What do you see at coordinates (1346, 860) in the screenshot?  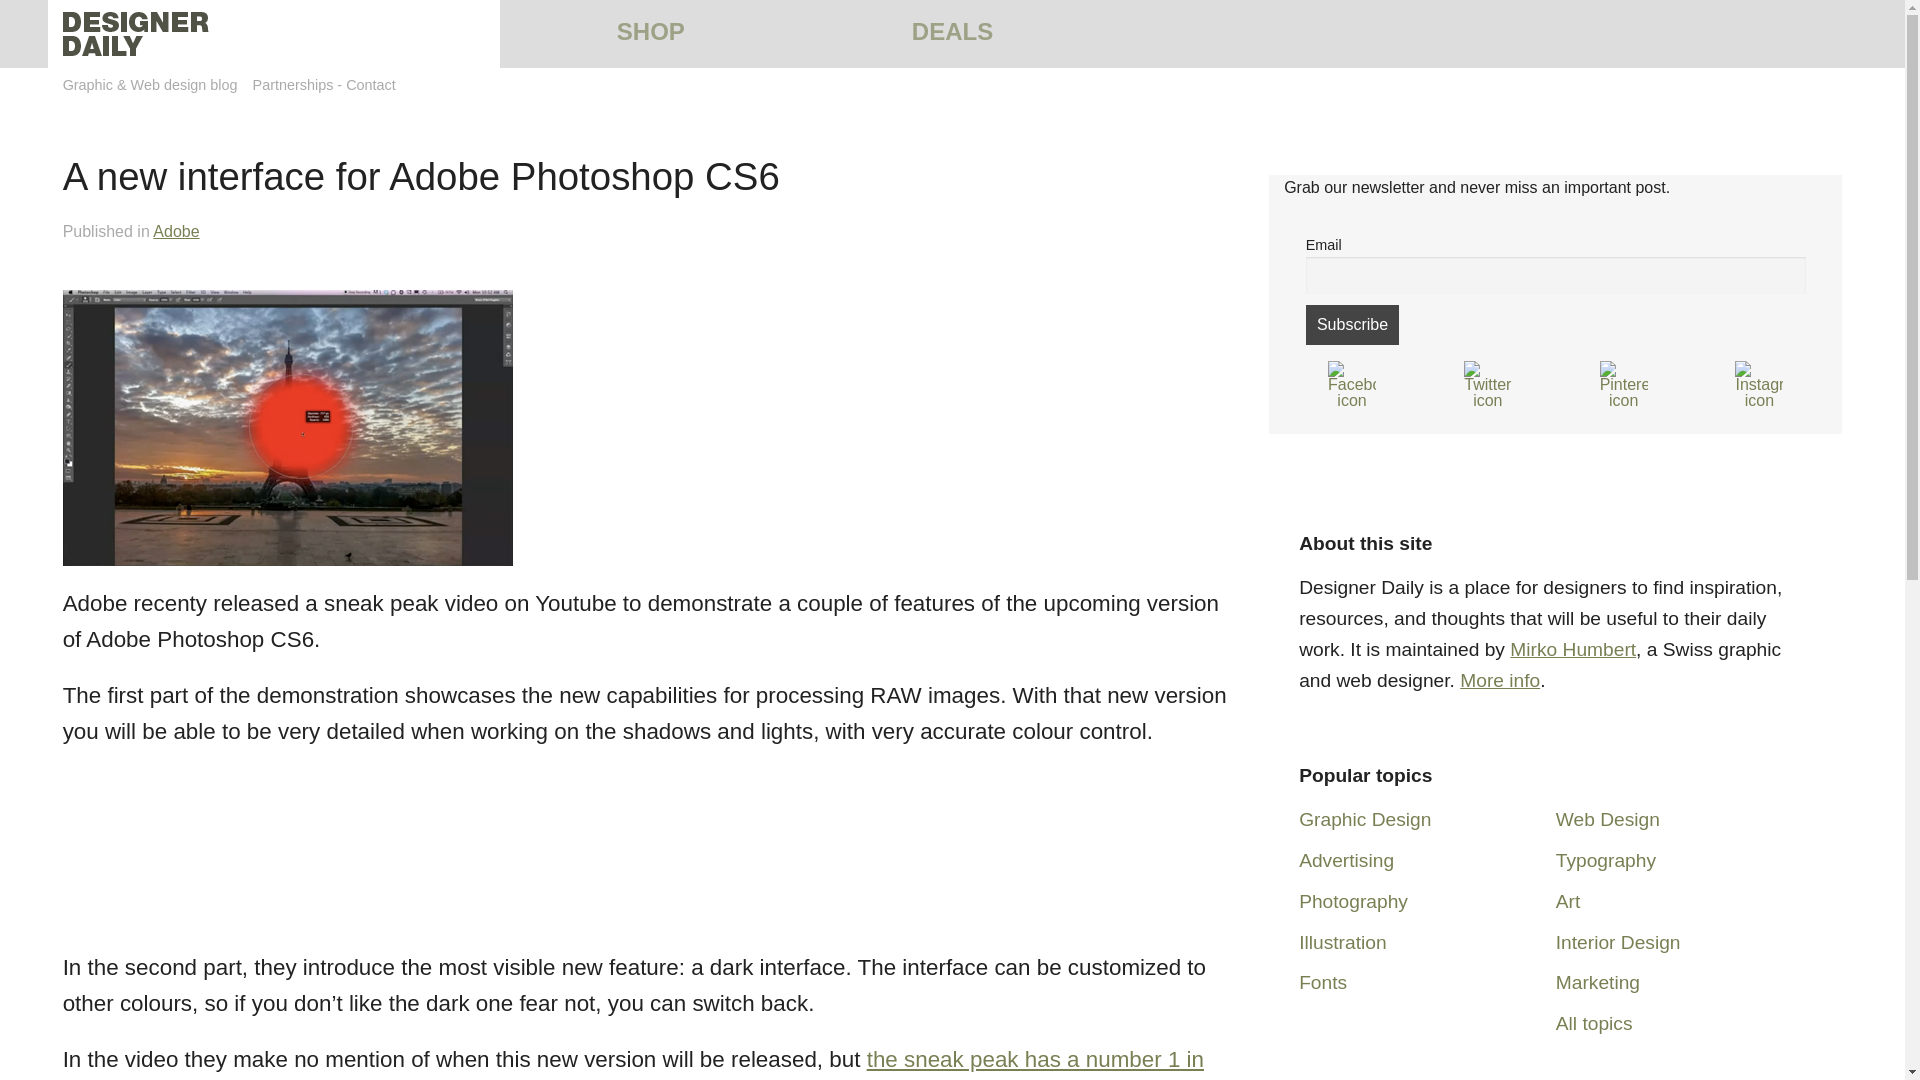 I see `Advertising posts` at bounding box center [1346, 860].